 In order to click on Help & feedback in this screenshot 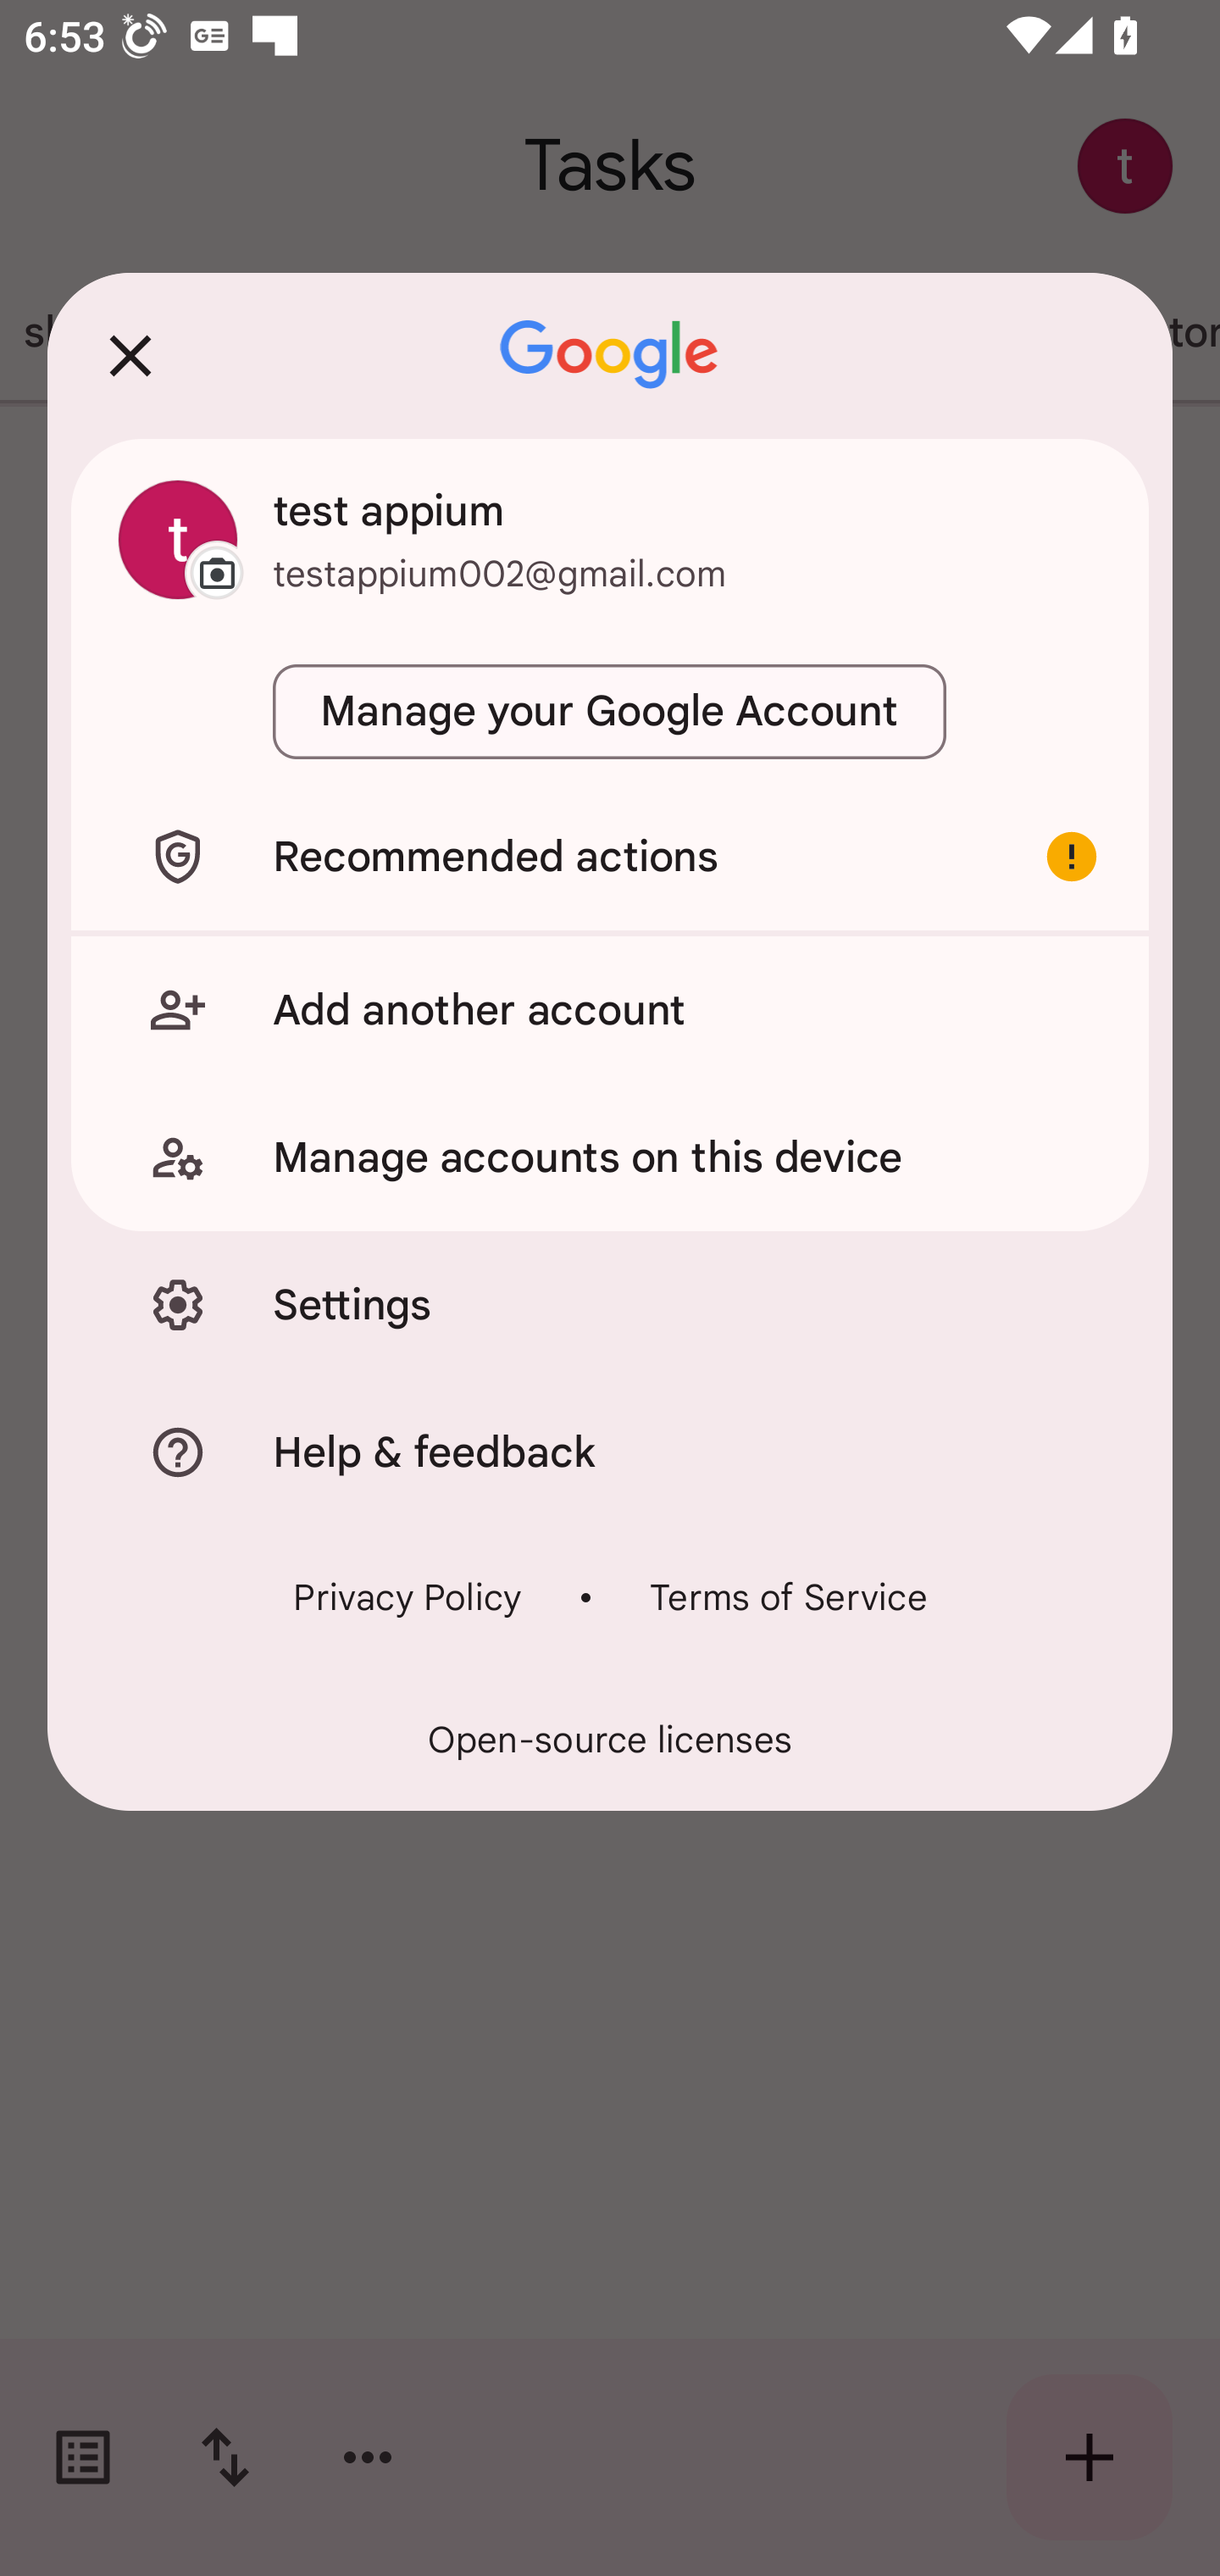, I will do `click(610, 1451)`.